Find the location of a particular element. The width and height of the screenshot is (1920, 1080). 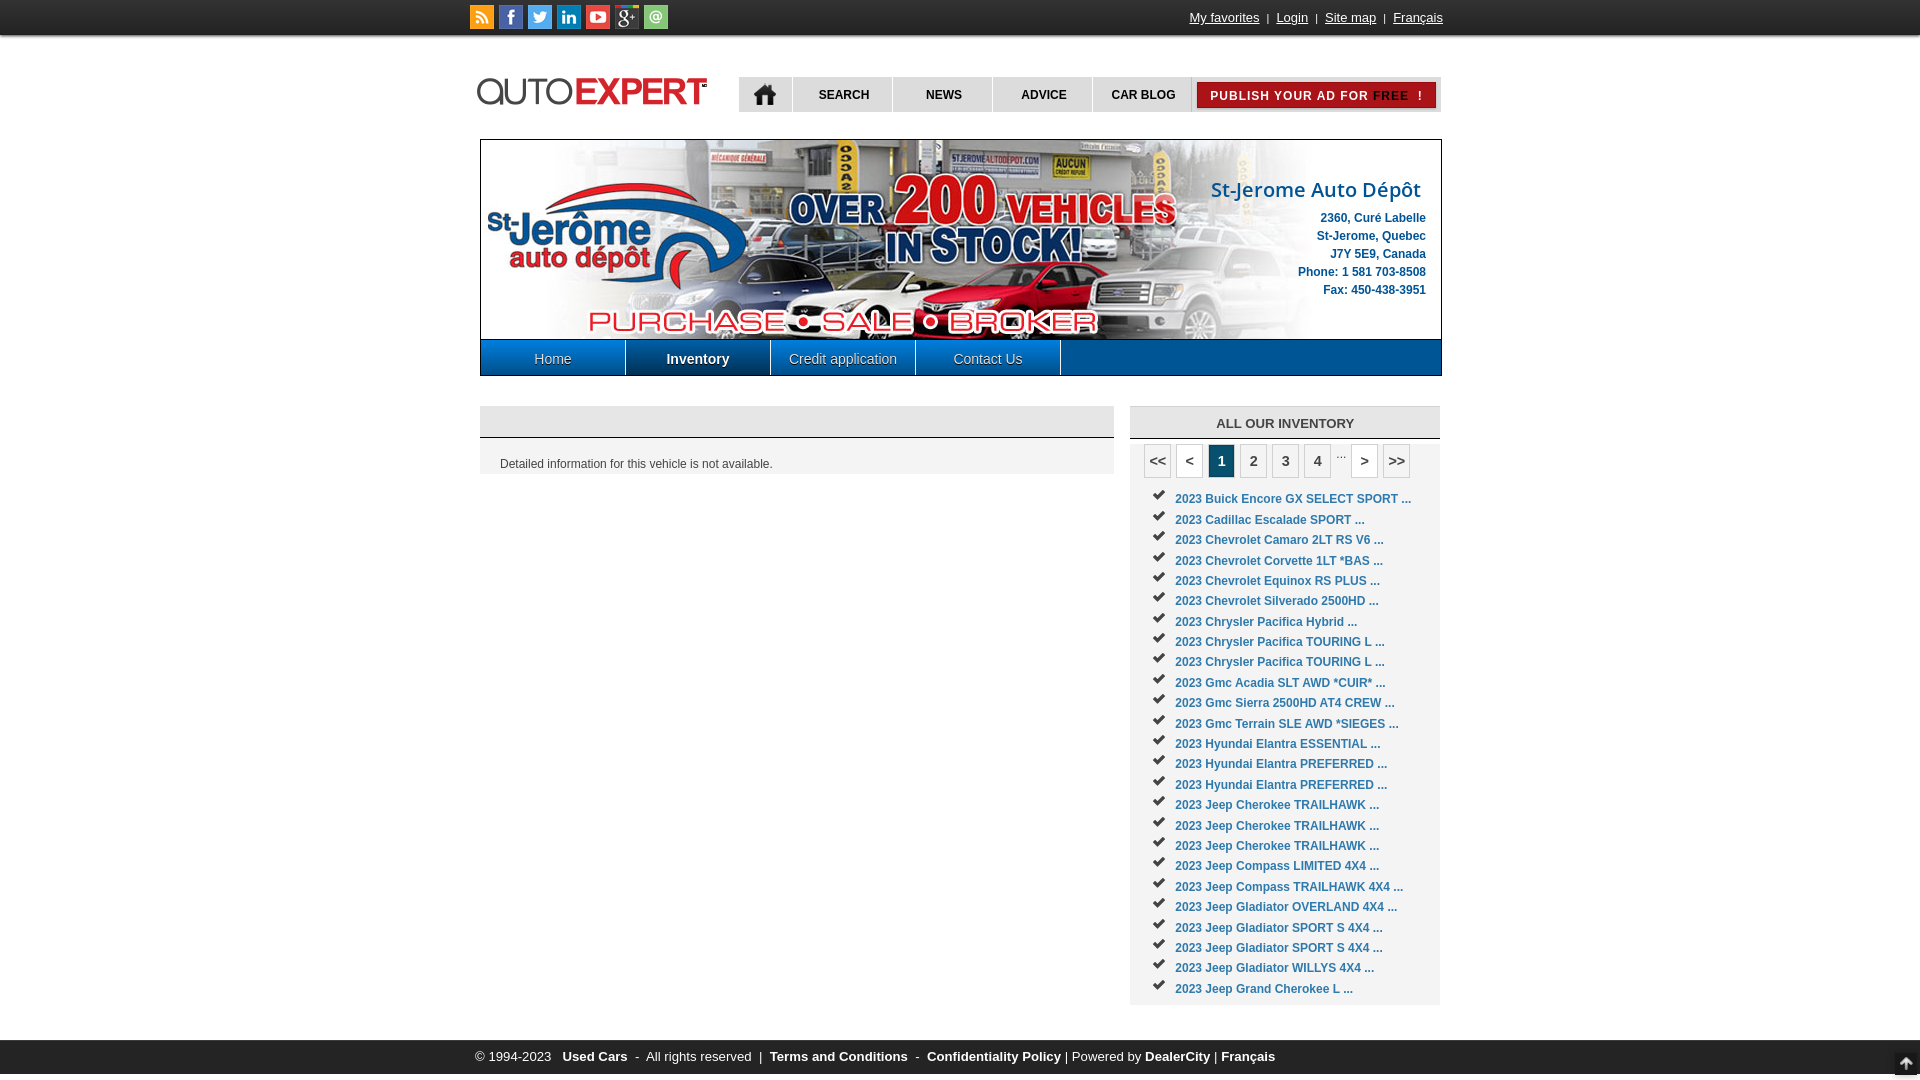

2023 Jeep Gladiator OVERLAND 4X4 ... is located at coordinates (1286, 907).